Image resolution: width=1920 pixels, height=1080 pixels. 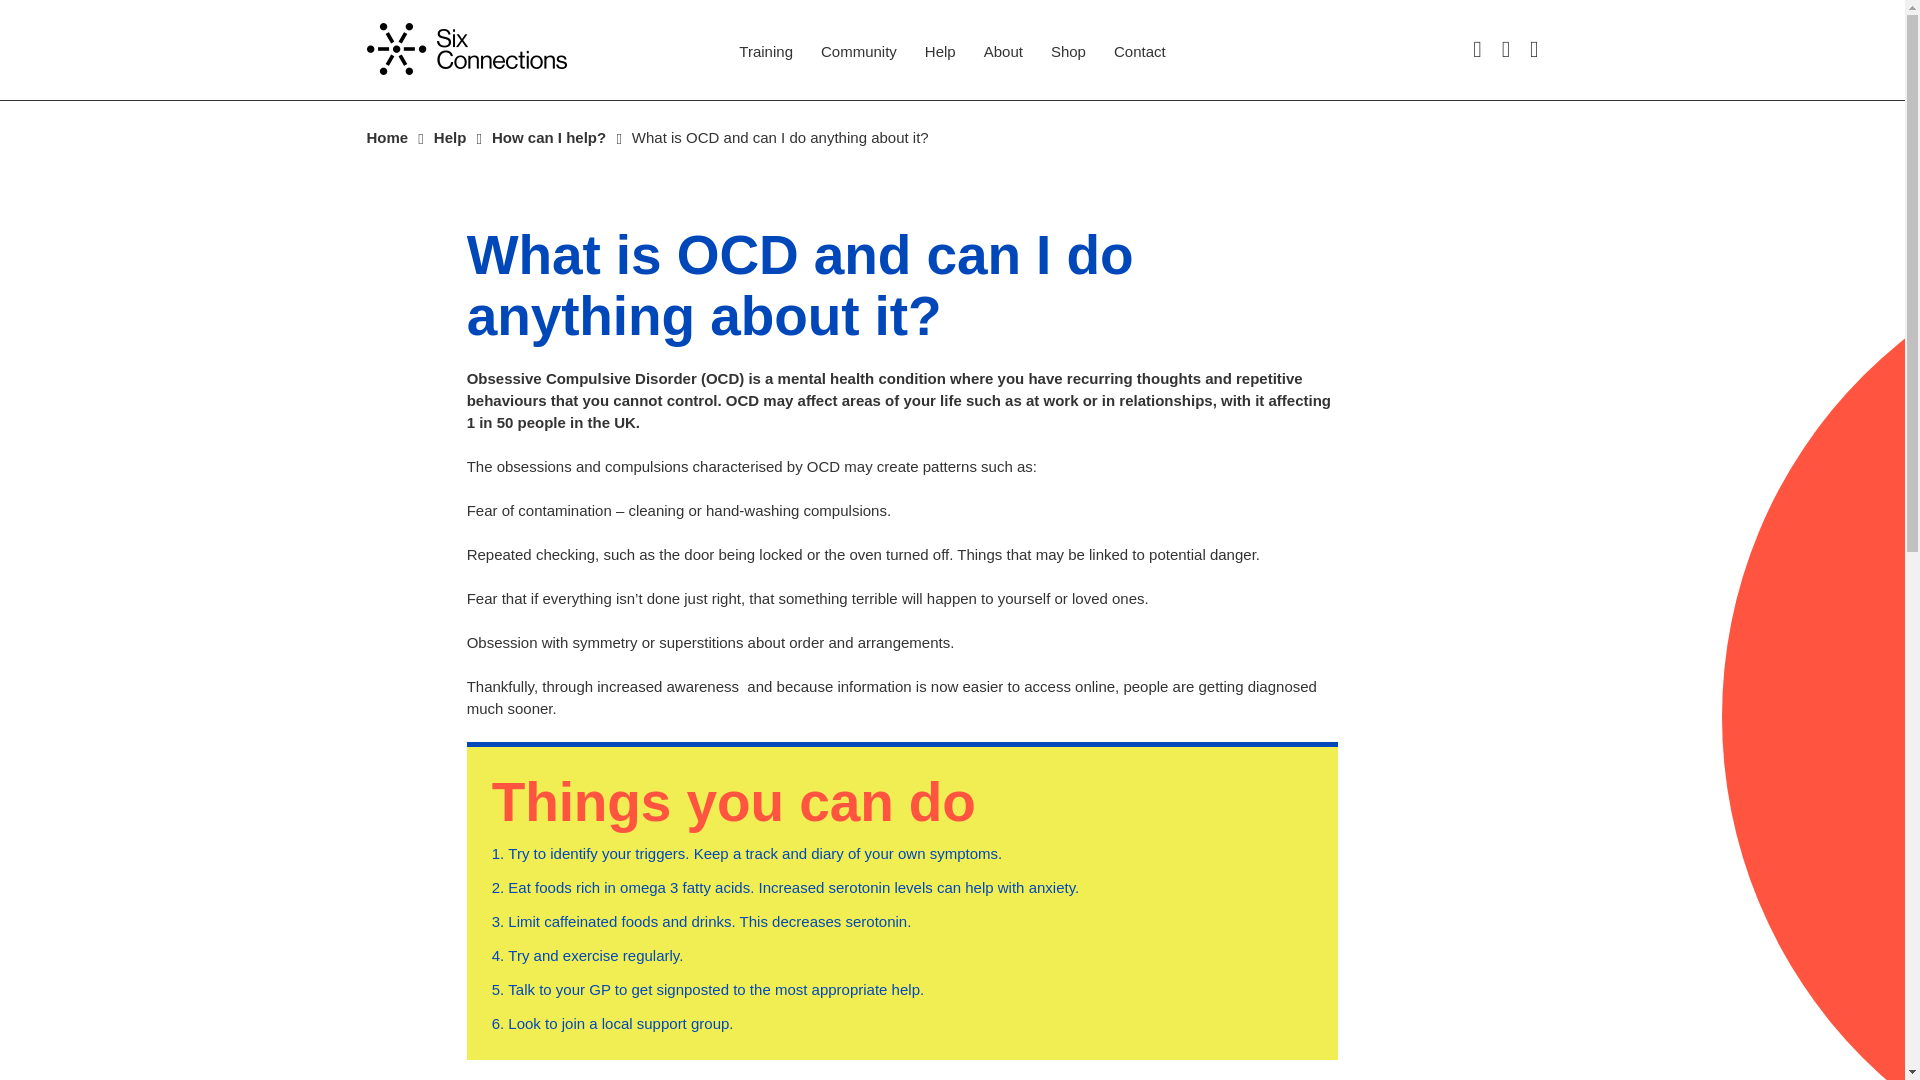 What do you see at coordinates (1139, 52) in the screenshot?
I see `Contact` at bounding box center [1139, 52].